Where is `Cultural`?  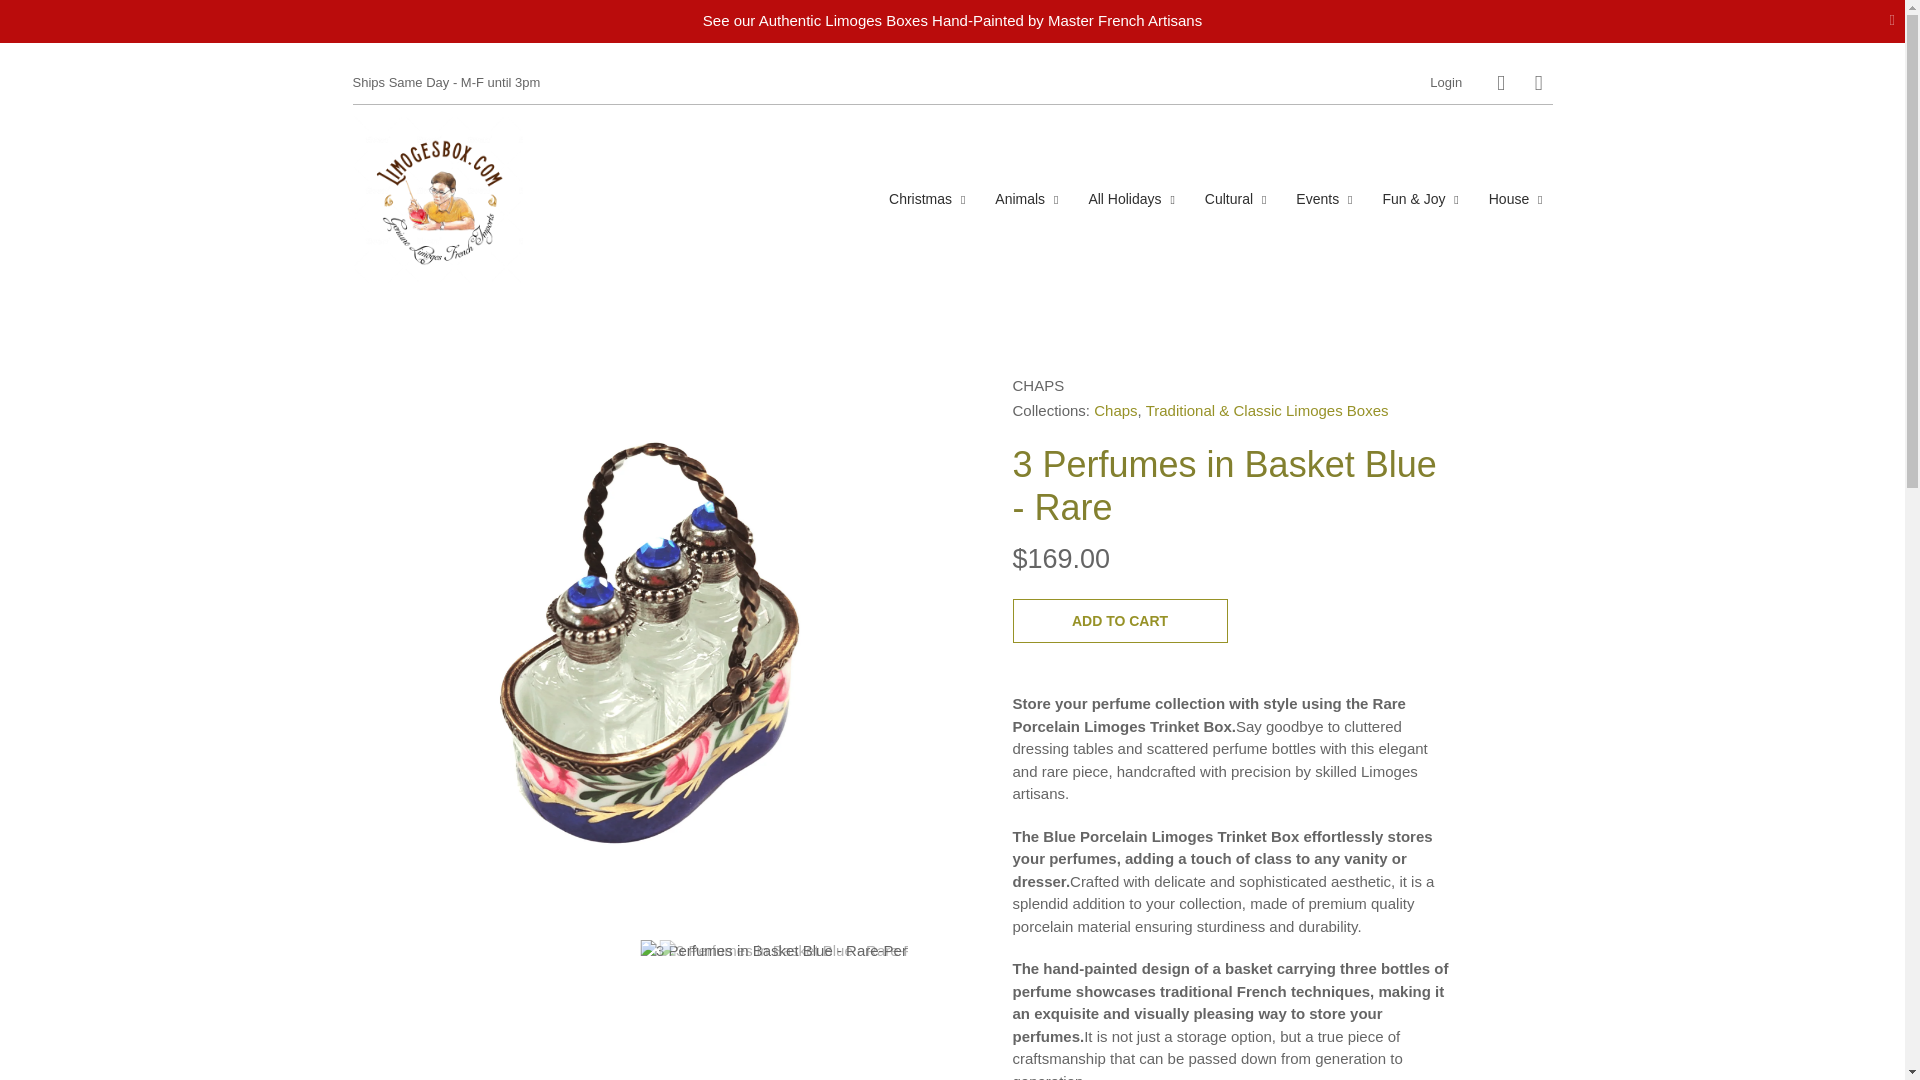
Cultural is located at coordinates (1235, 198).